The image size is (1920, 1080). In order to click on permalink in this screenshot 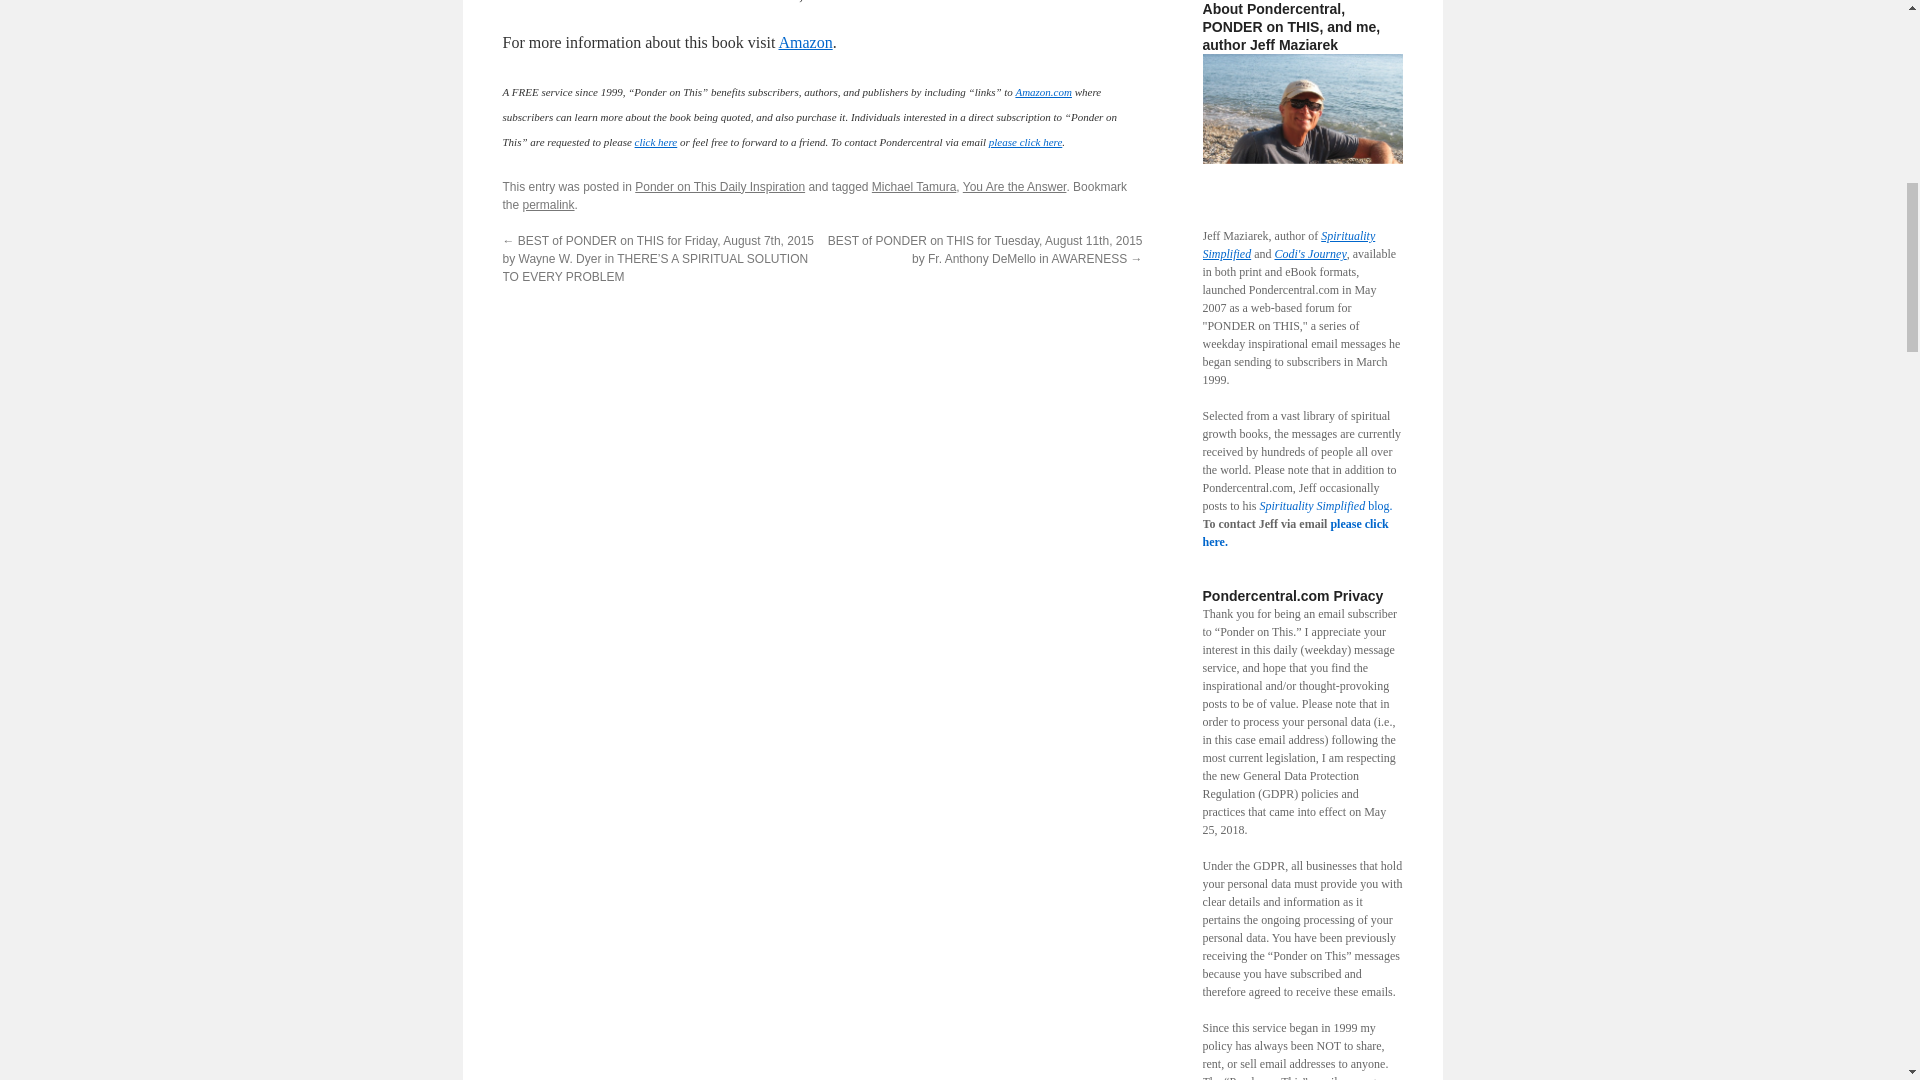, I will do `click(548, 204)`.